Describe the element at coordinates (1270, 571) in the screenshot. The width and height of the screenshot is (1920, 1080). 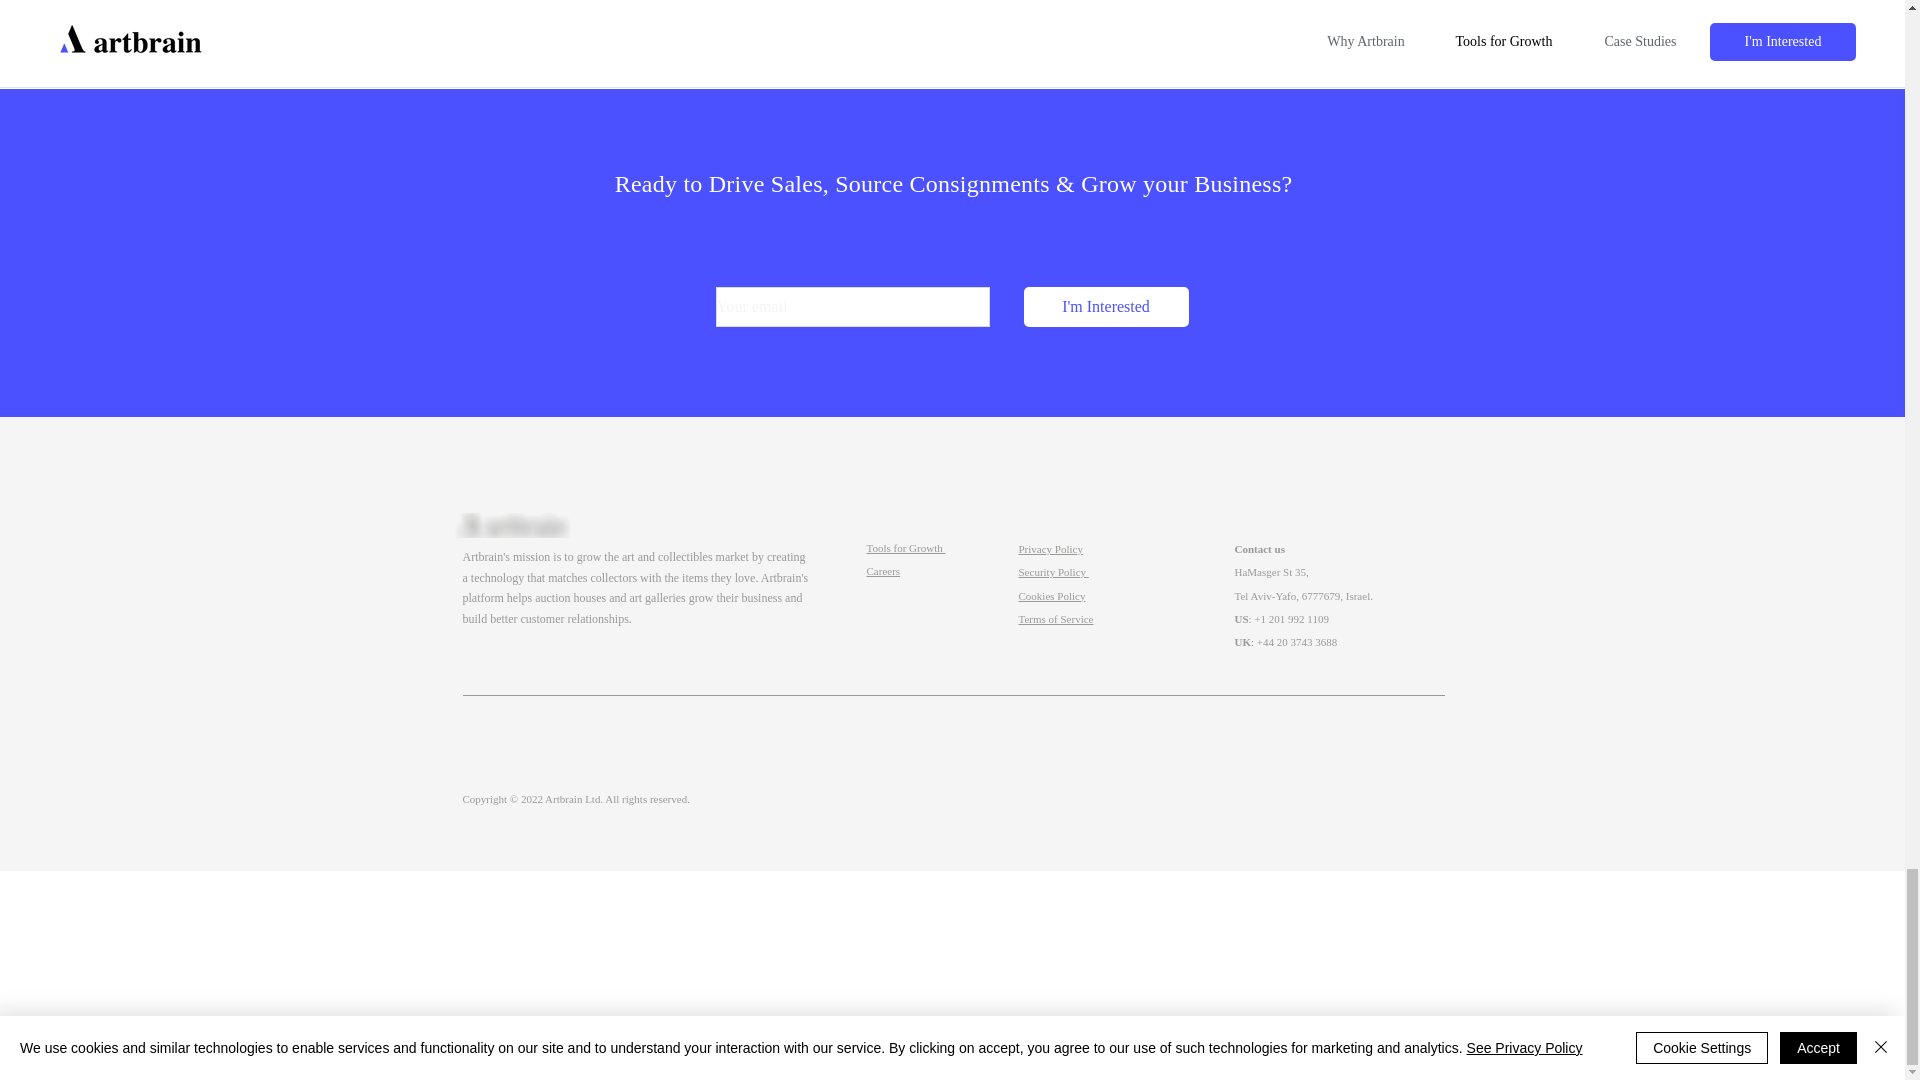
I see `HaMasger St 35,` at that location.